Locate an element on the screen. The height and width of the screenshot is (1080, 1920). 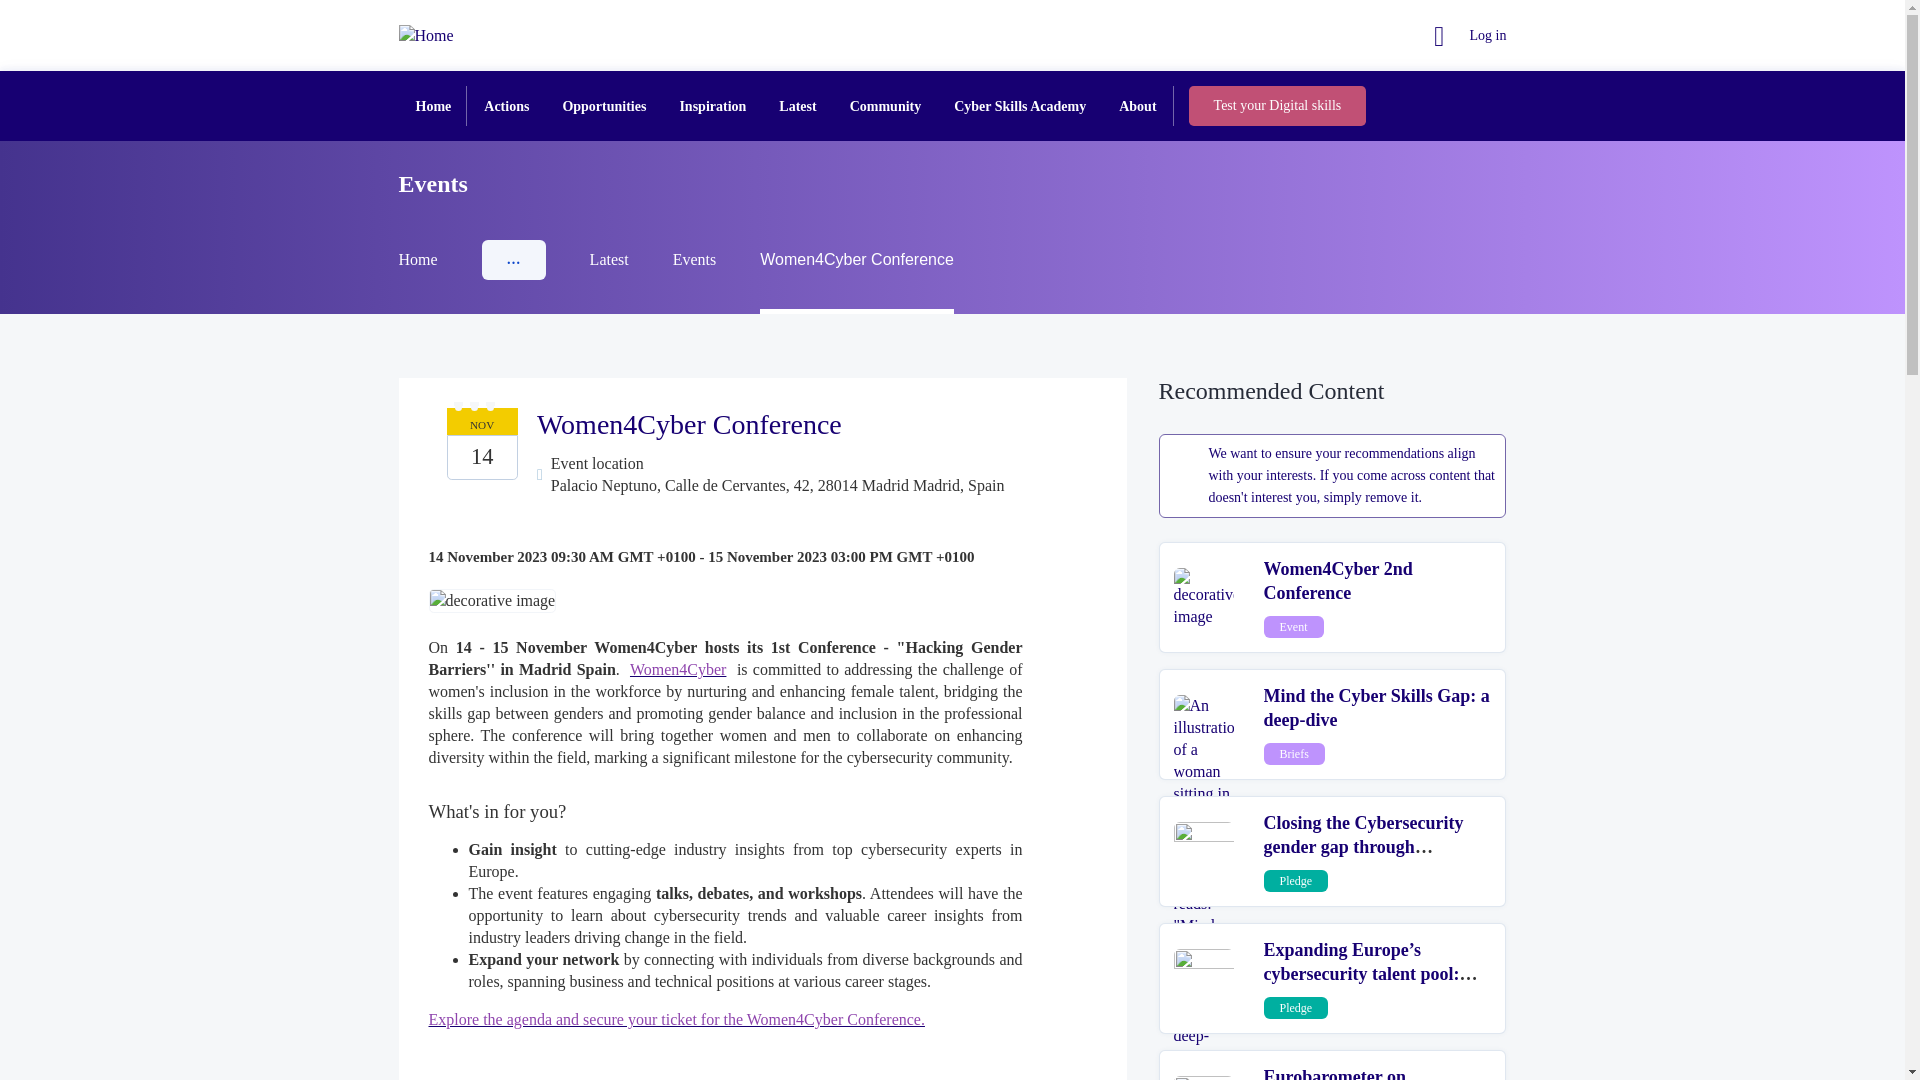
Opportunities is located at coordinates (604, 106).